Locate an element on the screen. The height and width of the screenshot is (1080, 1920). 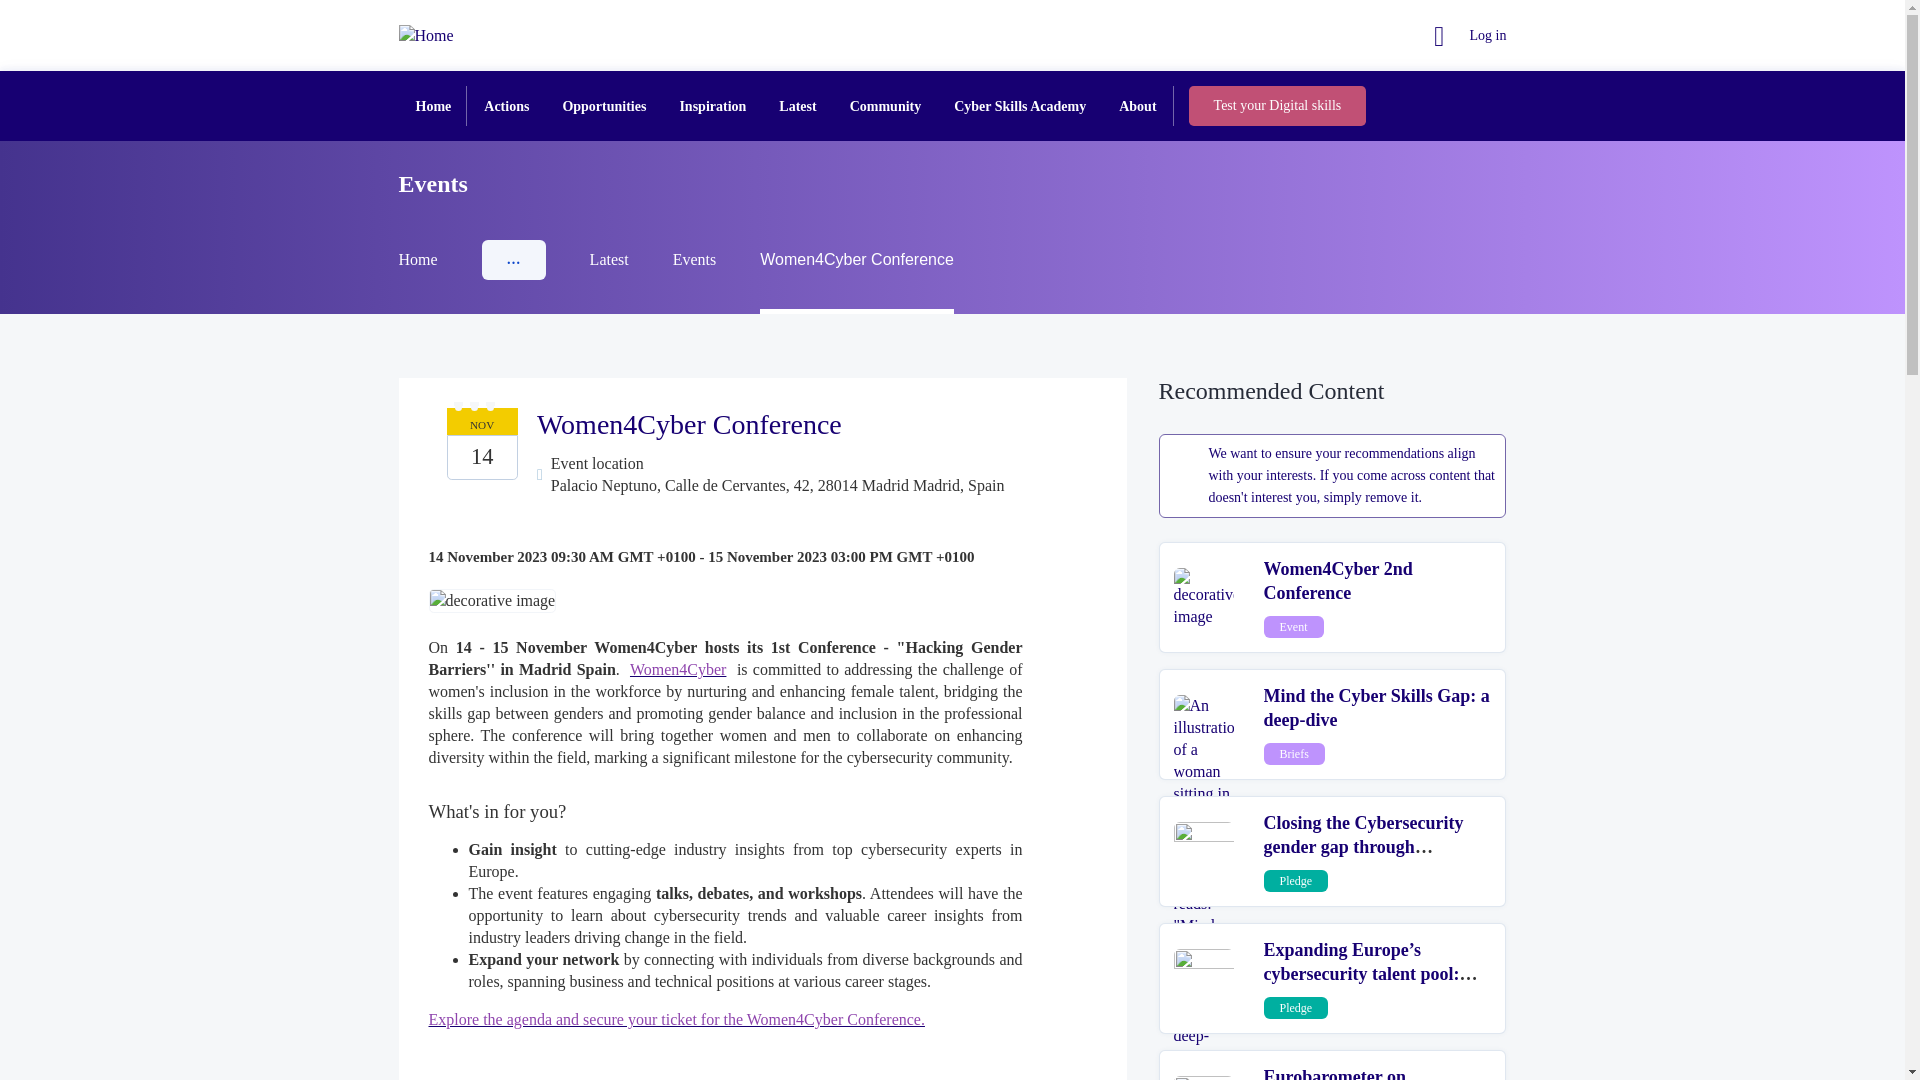
Opportunities is located at coordinates (604, 106).